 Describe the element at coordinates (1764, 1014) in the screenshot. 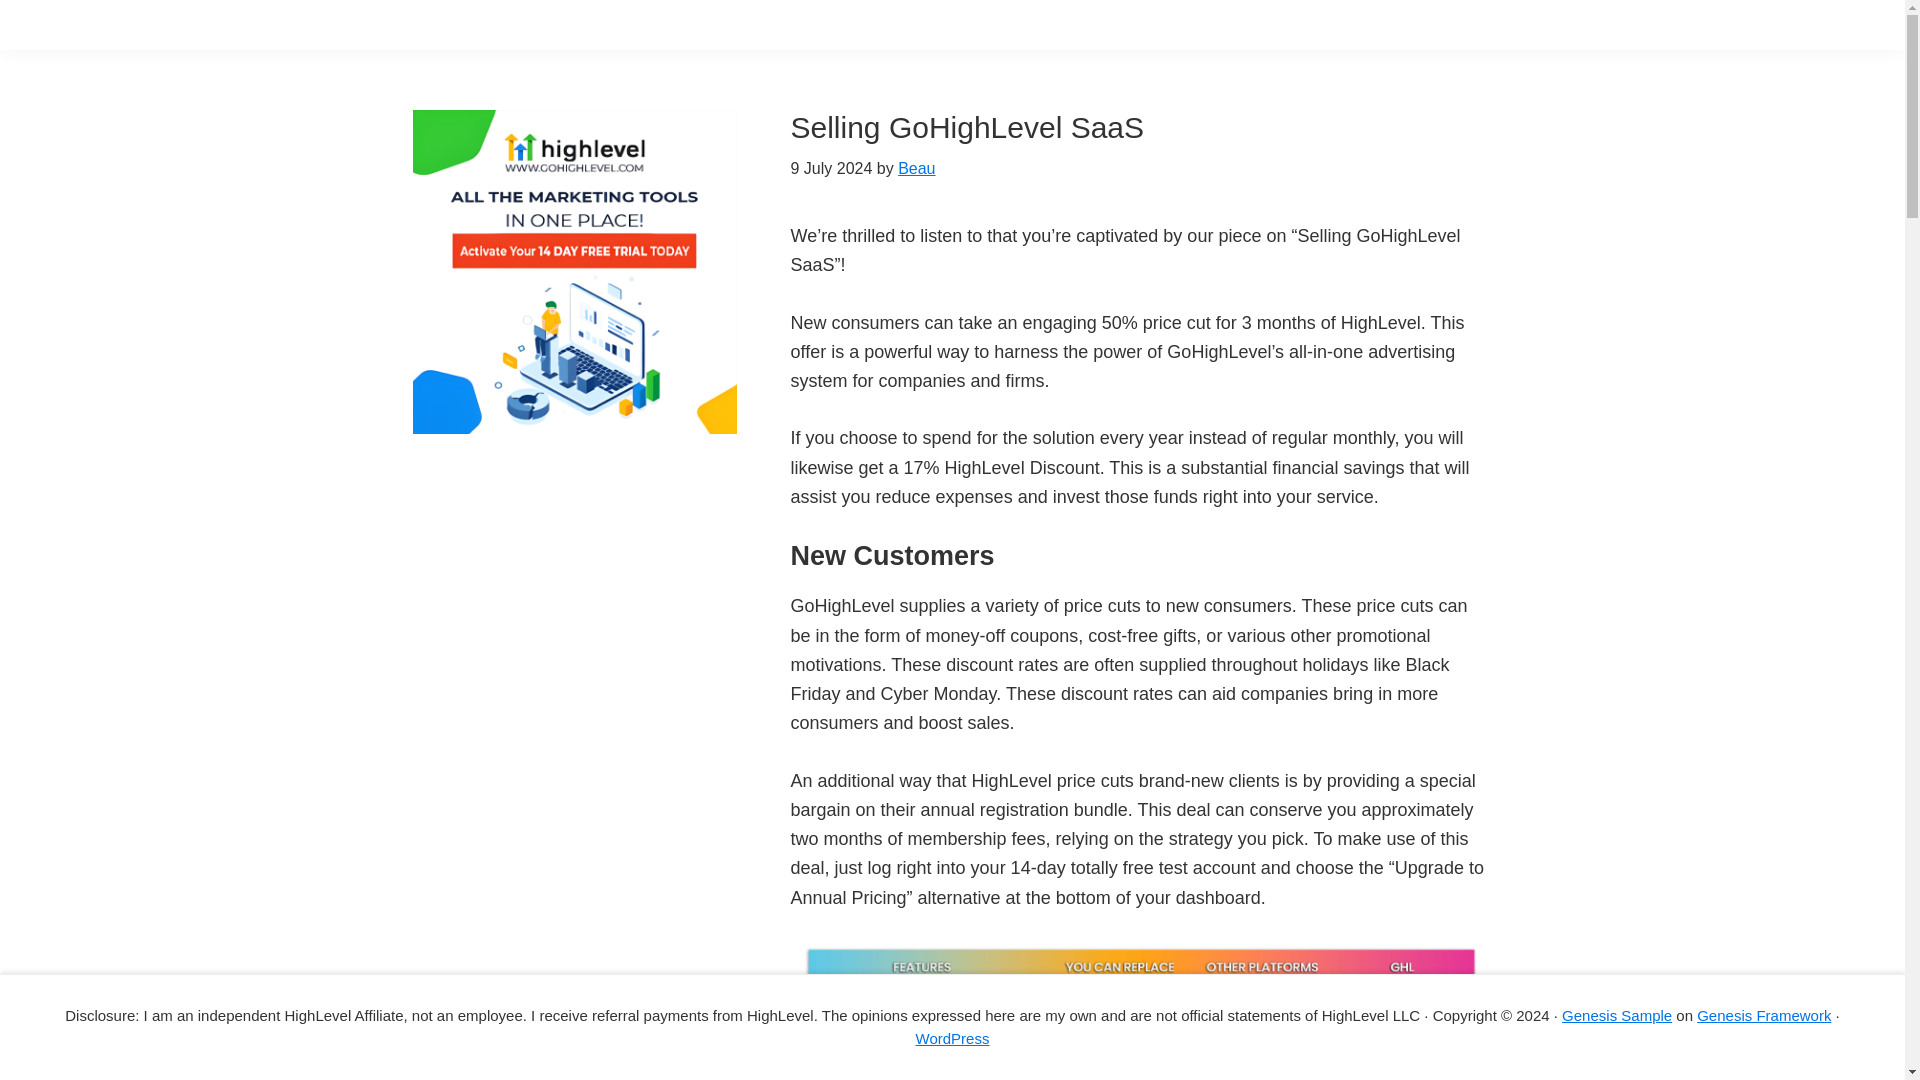

I see `Genesis Framework` at that location.